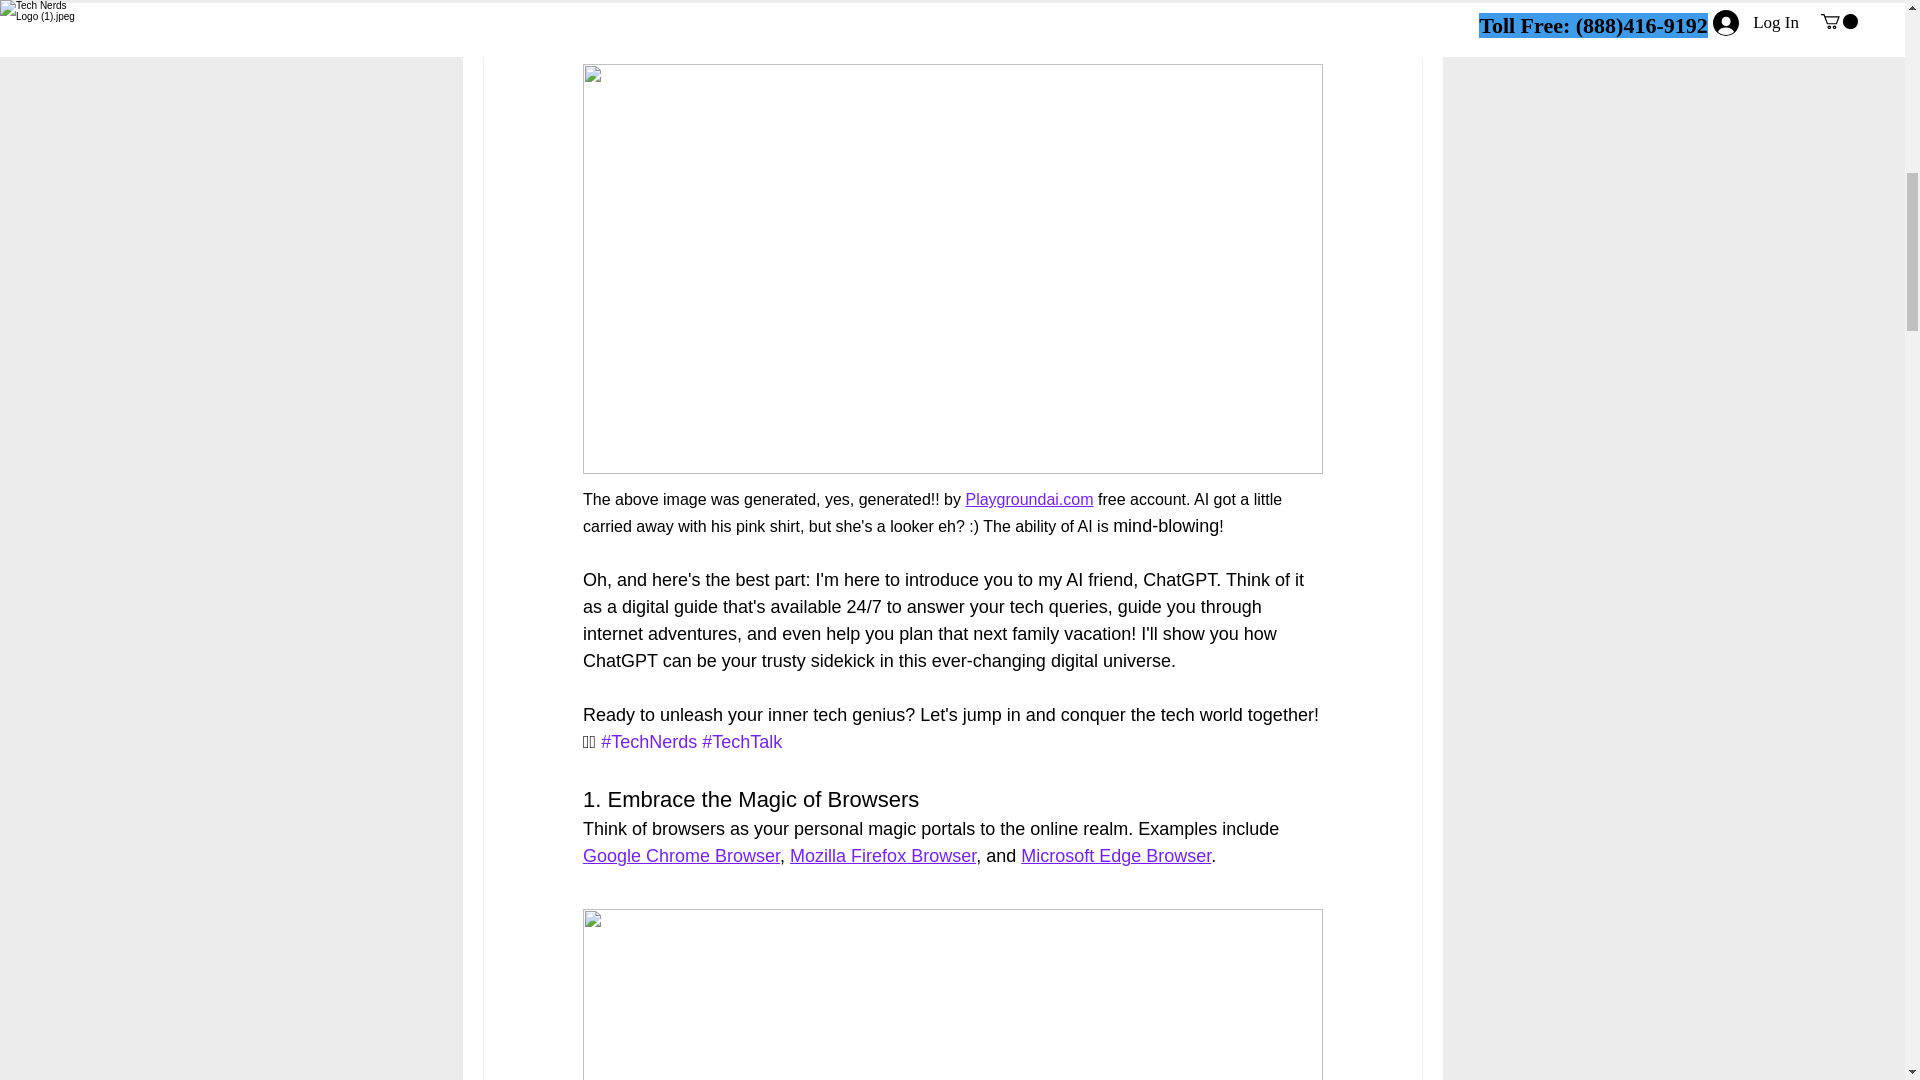 This screenshot has height=1080, width=1920. Describe the element at coordinates (680, 856) in the screenshot. I see `Google Chrome Browser` at that location.